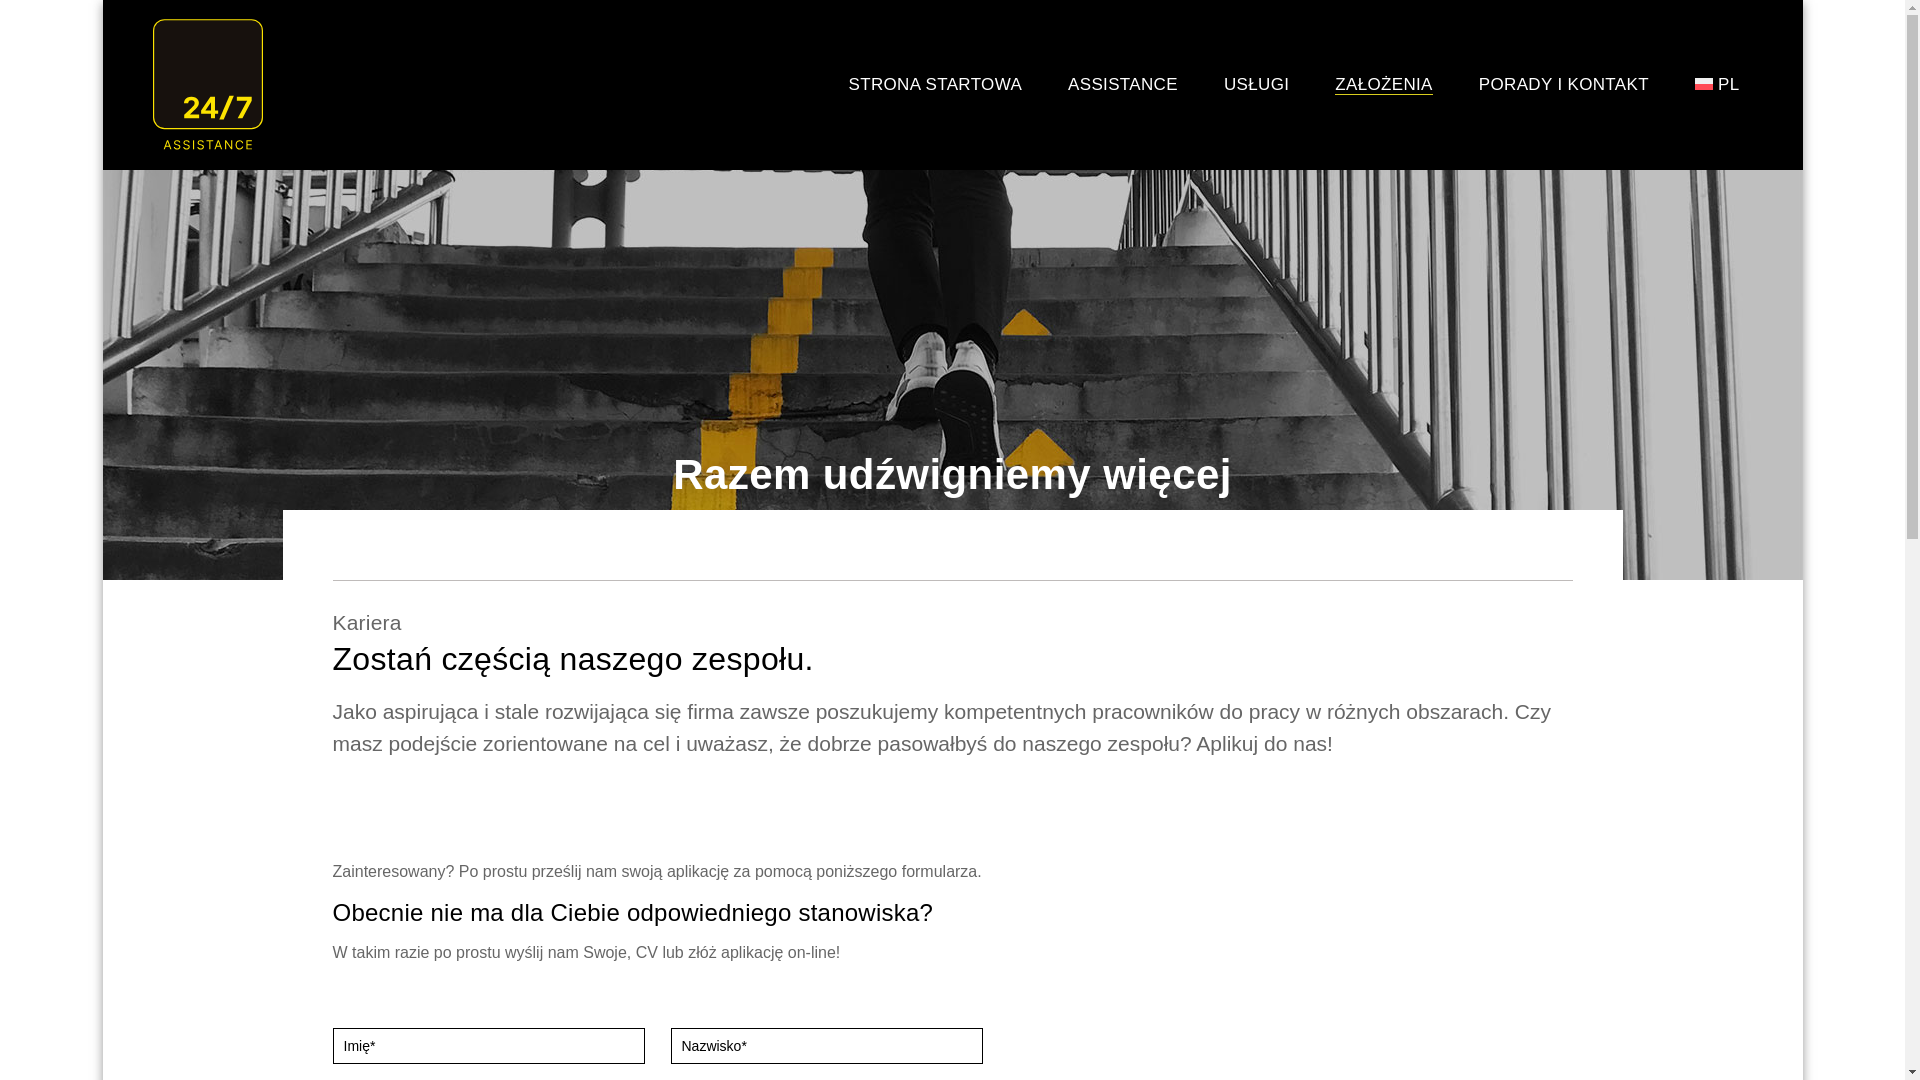 Image resolution: width=1920 pixels, height=1080 pixels. What do you see at coordinates (1718, 85) in the screenshot?
I see `PL` at bounding box center [1718, 85].